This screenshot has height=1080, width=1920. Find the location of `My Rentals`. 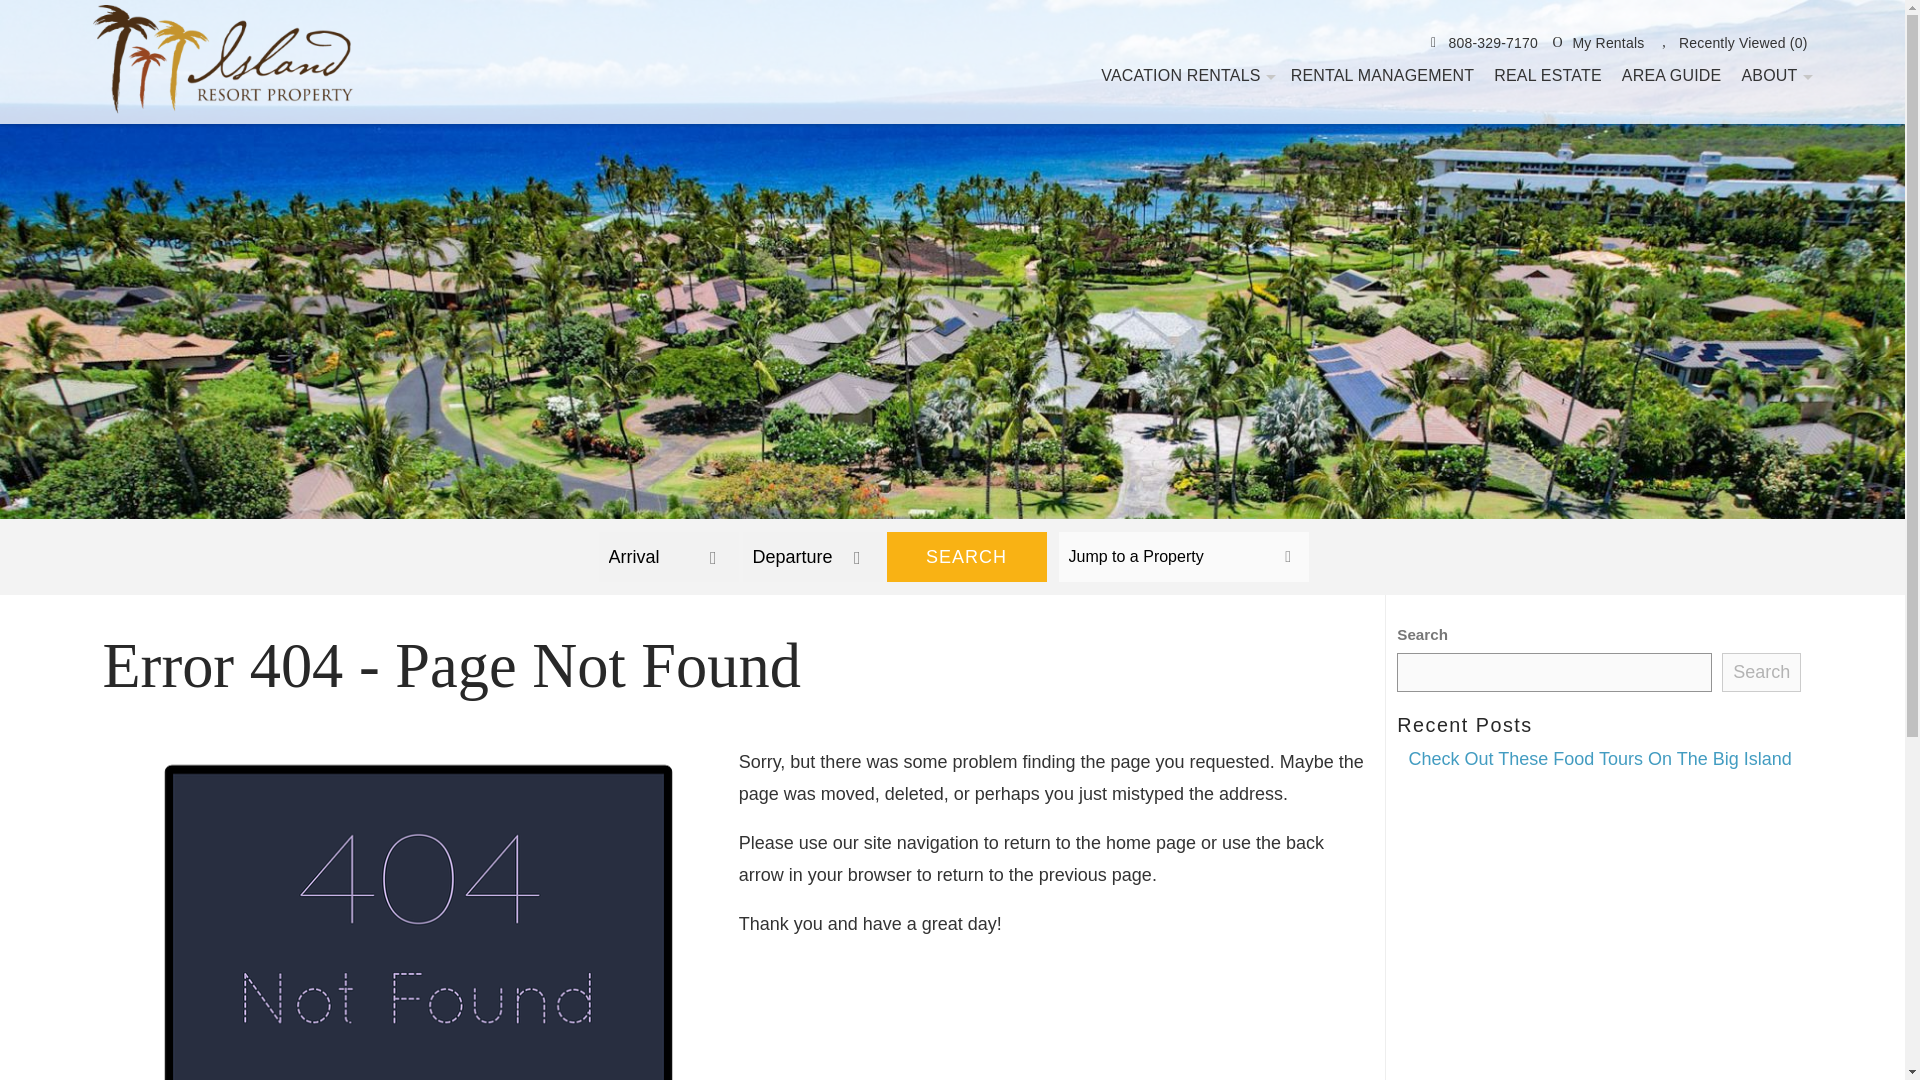

My Rentals is located at coordinates (1595, 43).